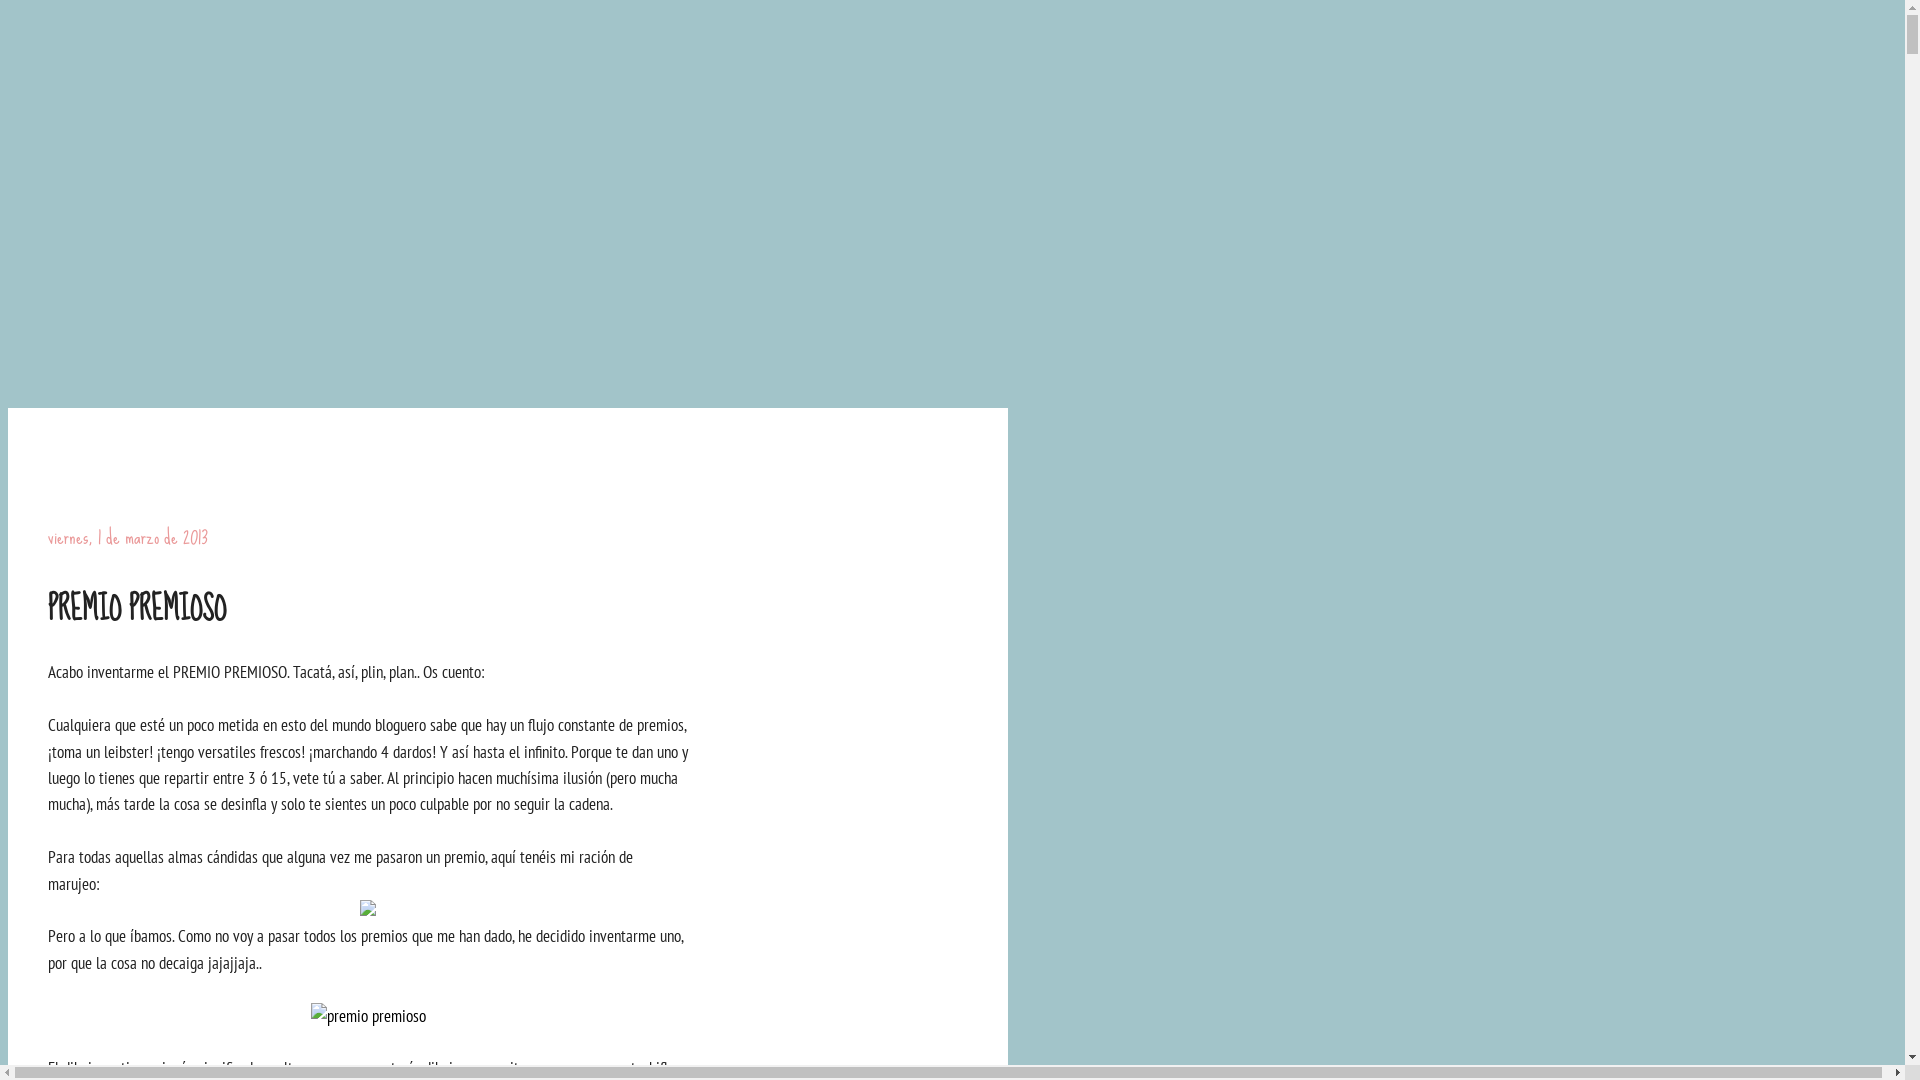 The width and height of the screenshot is (1920, 1080). Describe the element at coordinates (368, 1015) in the screenshot. I see `premio premioso` at that location.